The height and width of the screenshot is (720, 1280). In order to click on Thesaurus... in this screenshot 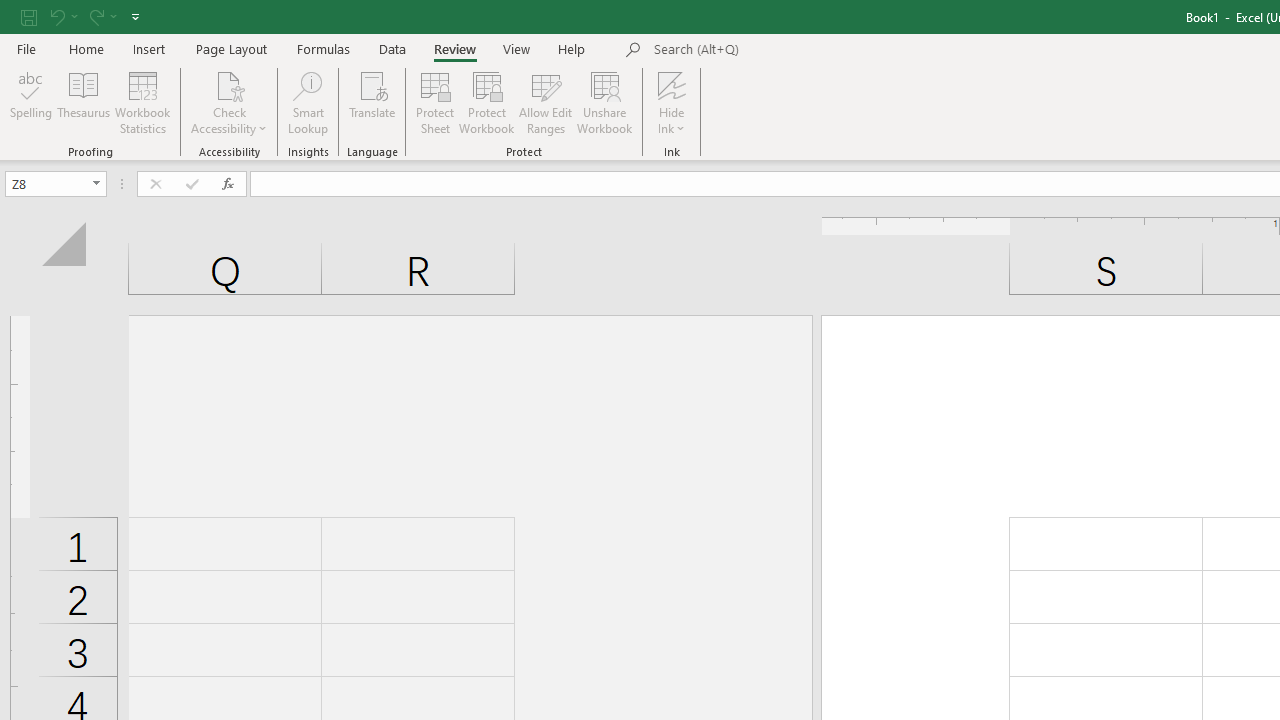, I will do `click(84, 102)`.